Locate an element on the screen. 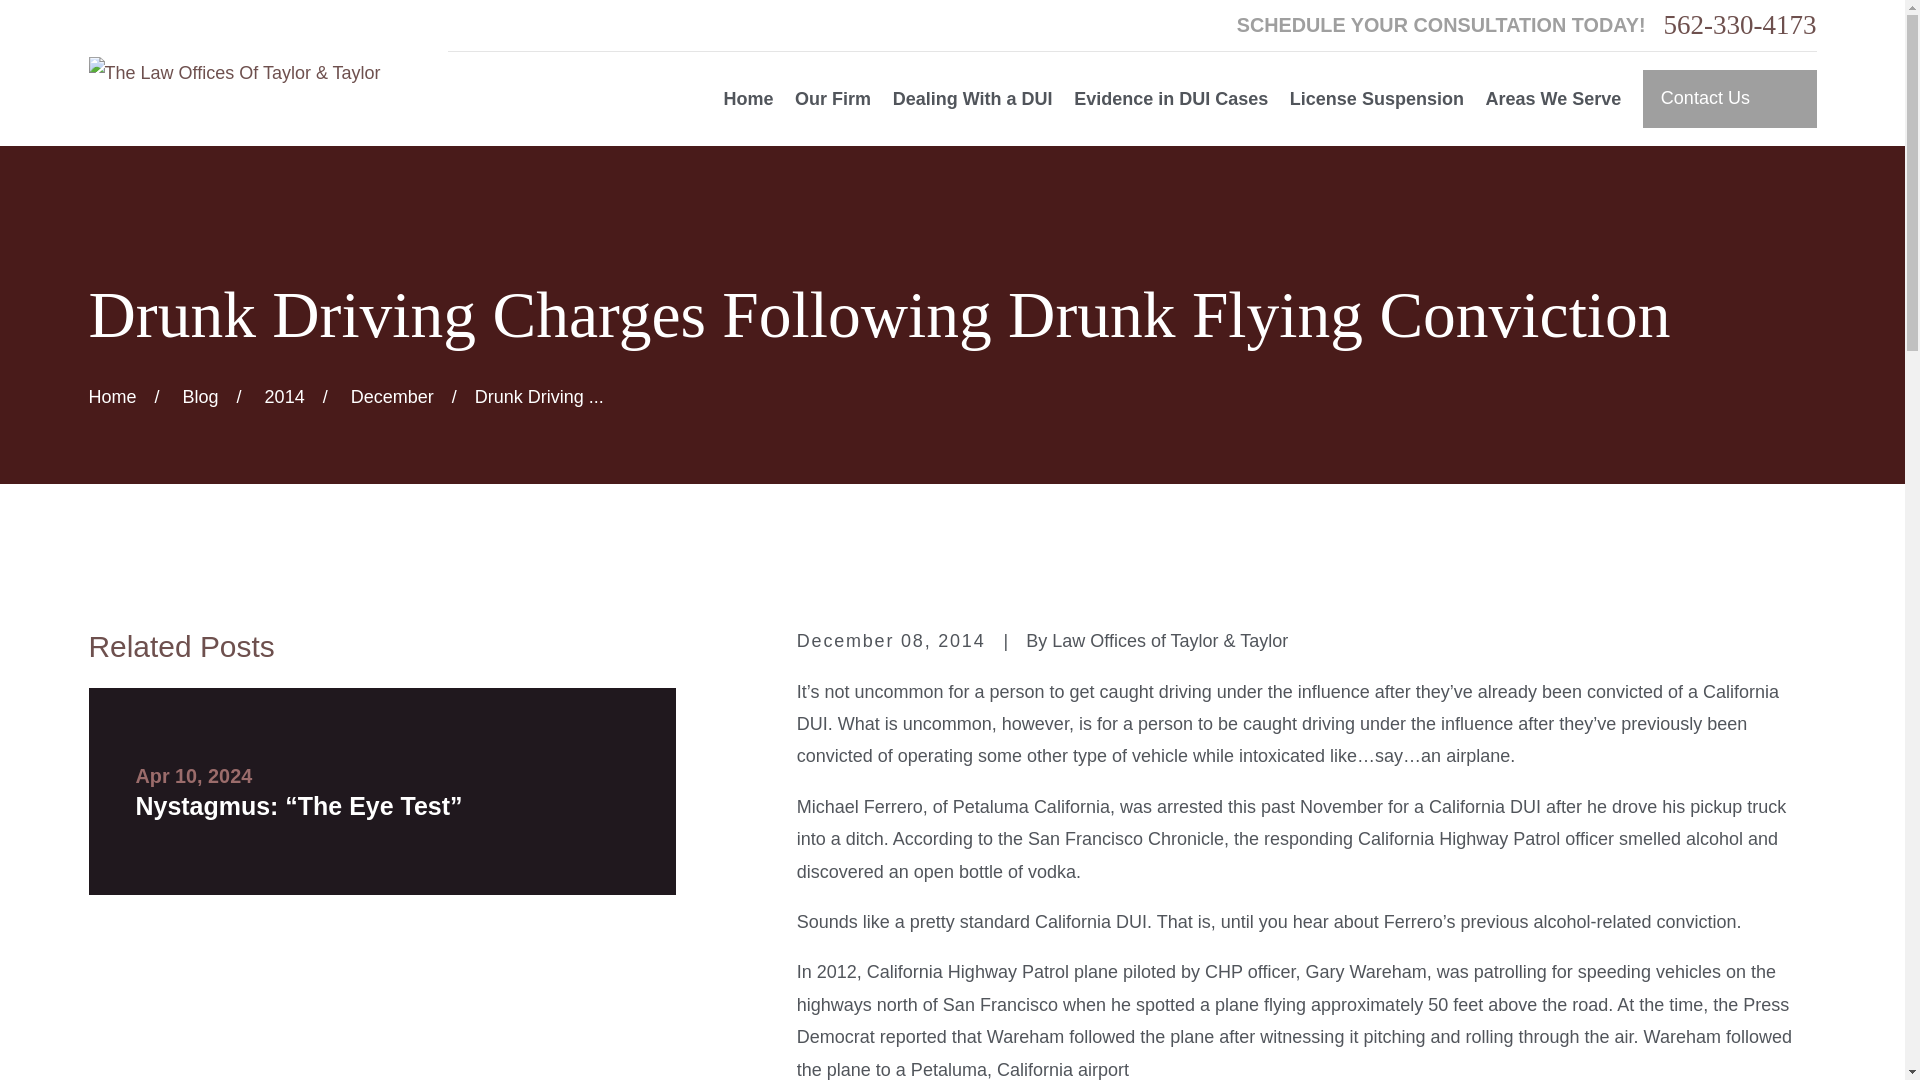 The height and width of the screenshot is (1080, 1920). 562-330-4173 is located at coordinates (1740, 24).